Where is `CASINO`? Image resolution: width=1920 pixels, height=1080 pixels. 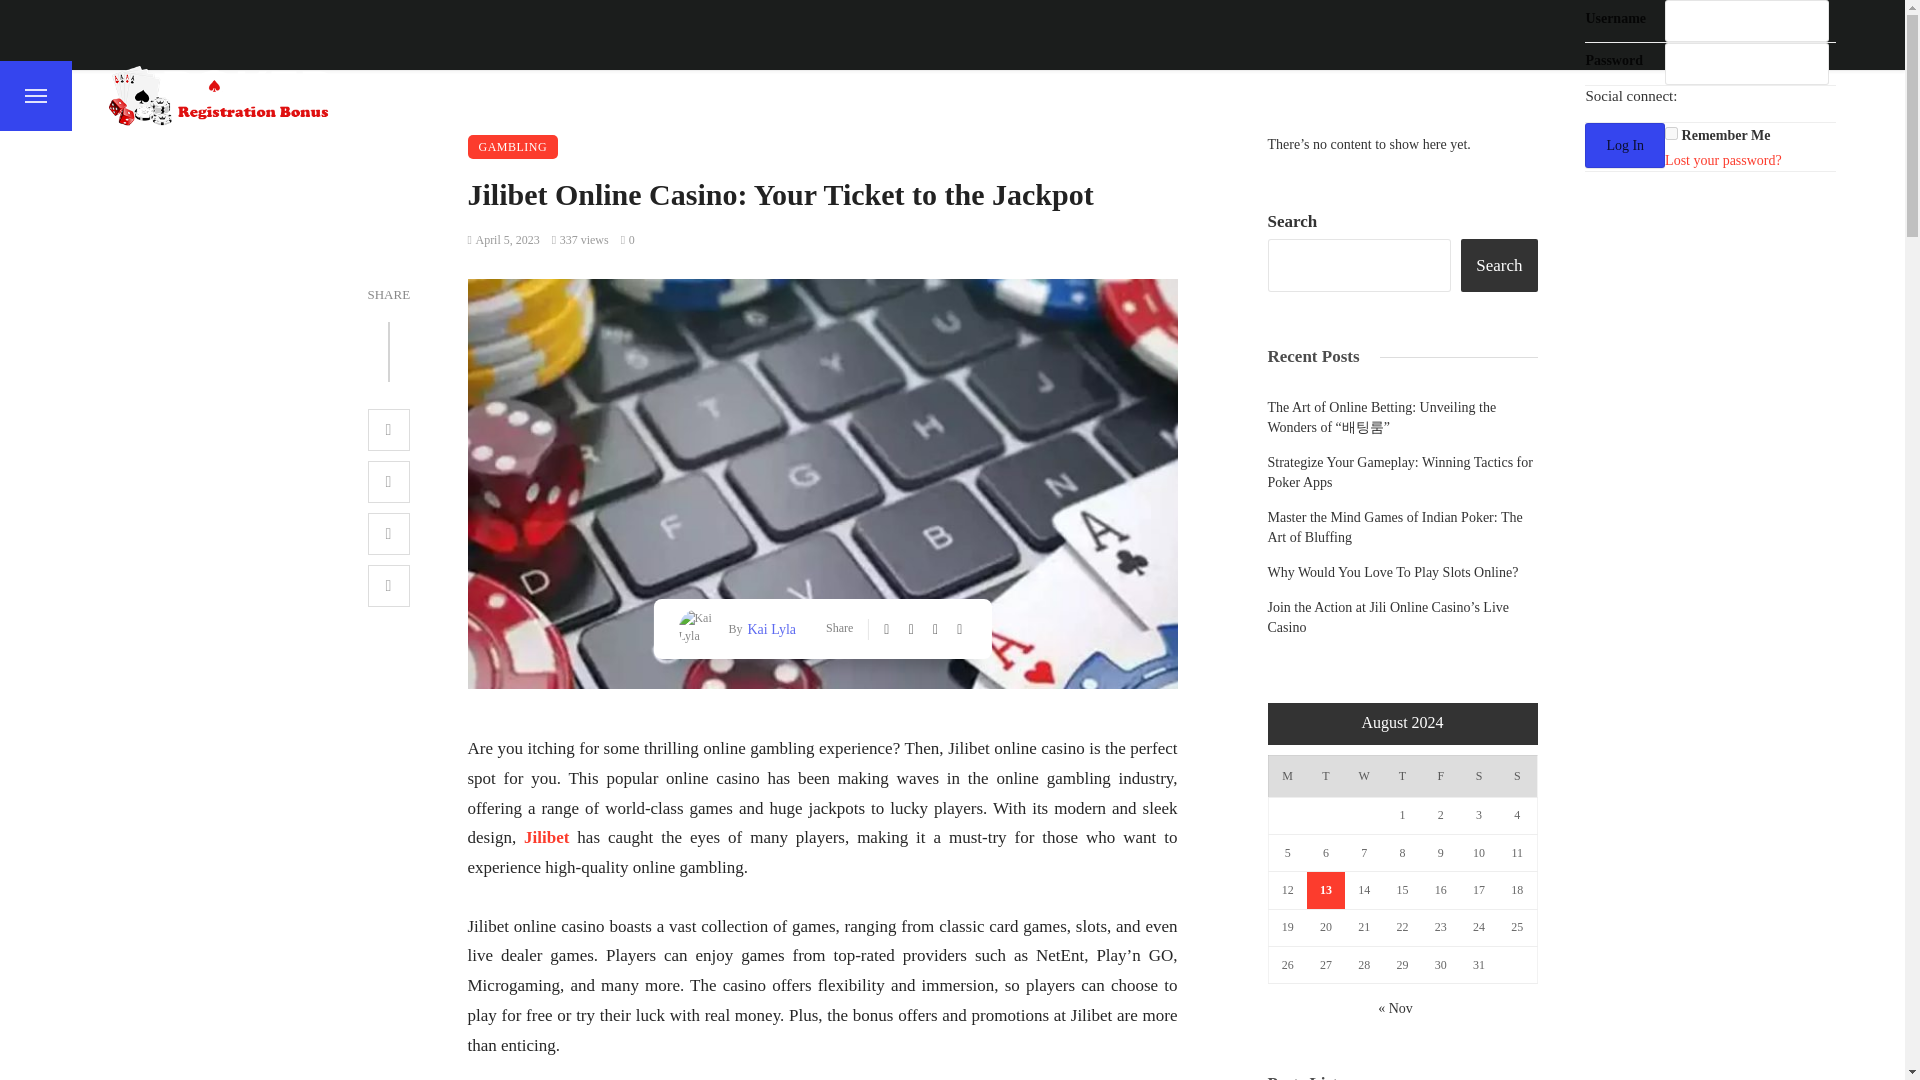 CASINO is located at coordinates (931, 95).